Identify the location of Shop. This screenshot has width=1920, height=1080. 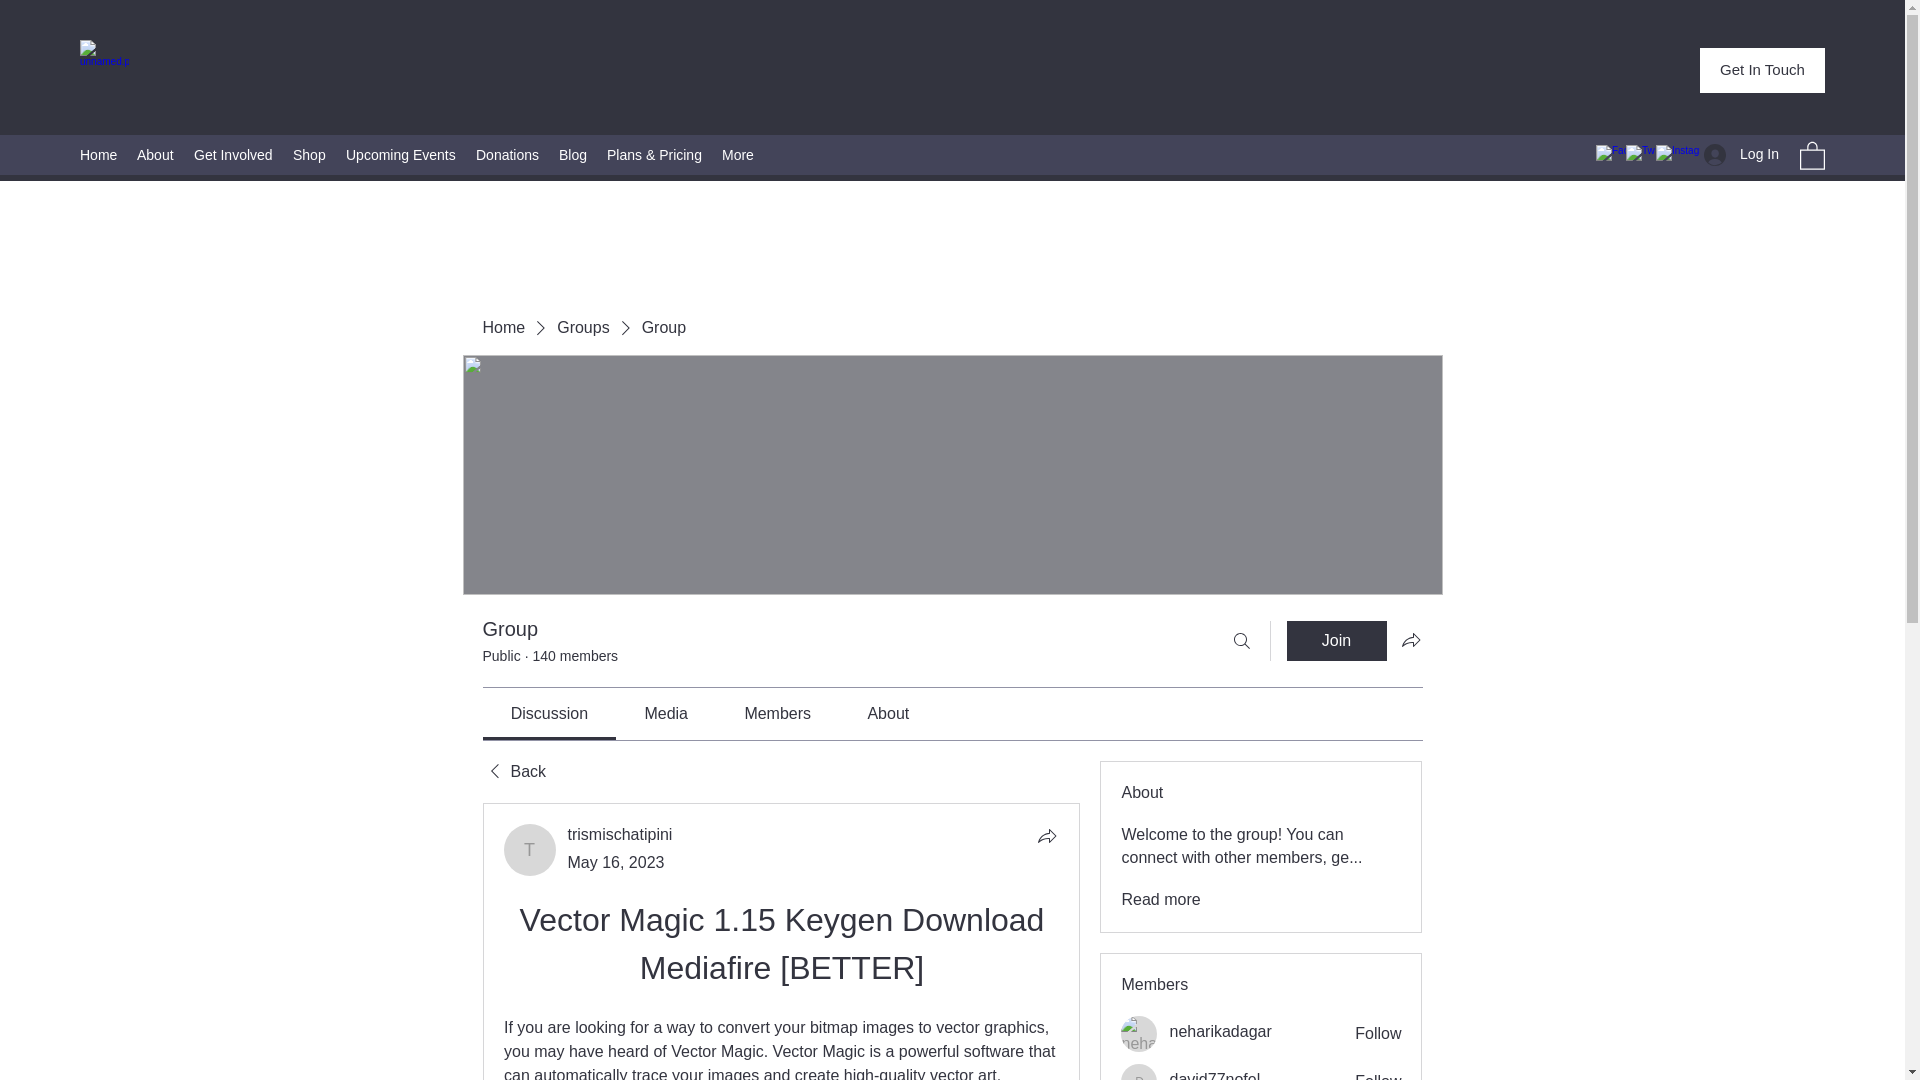
(309, 154).